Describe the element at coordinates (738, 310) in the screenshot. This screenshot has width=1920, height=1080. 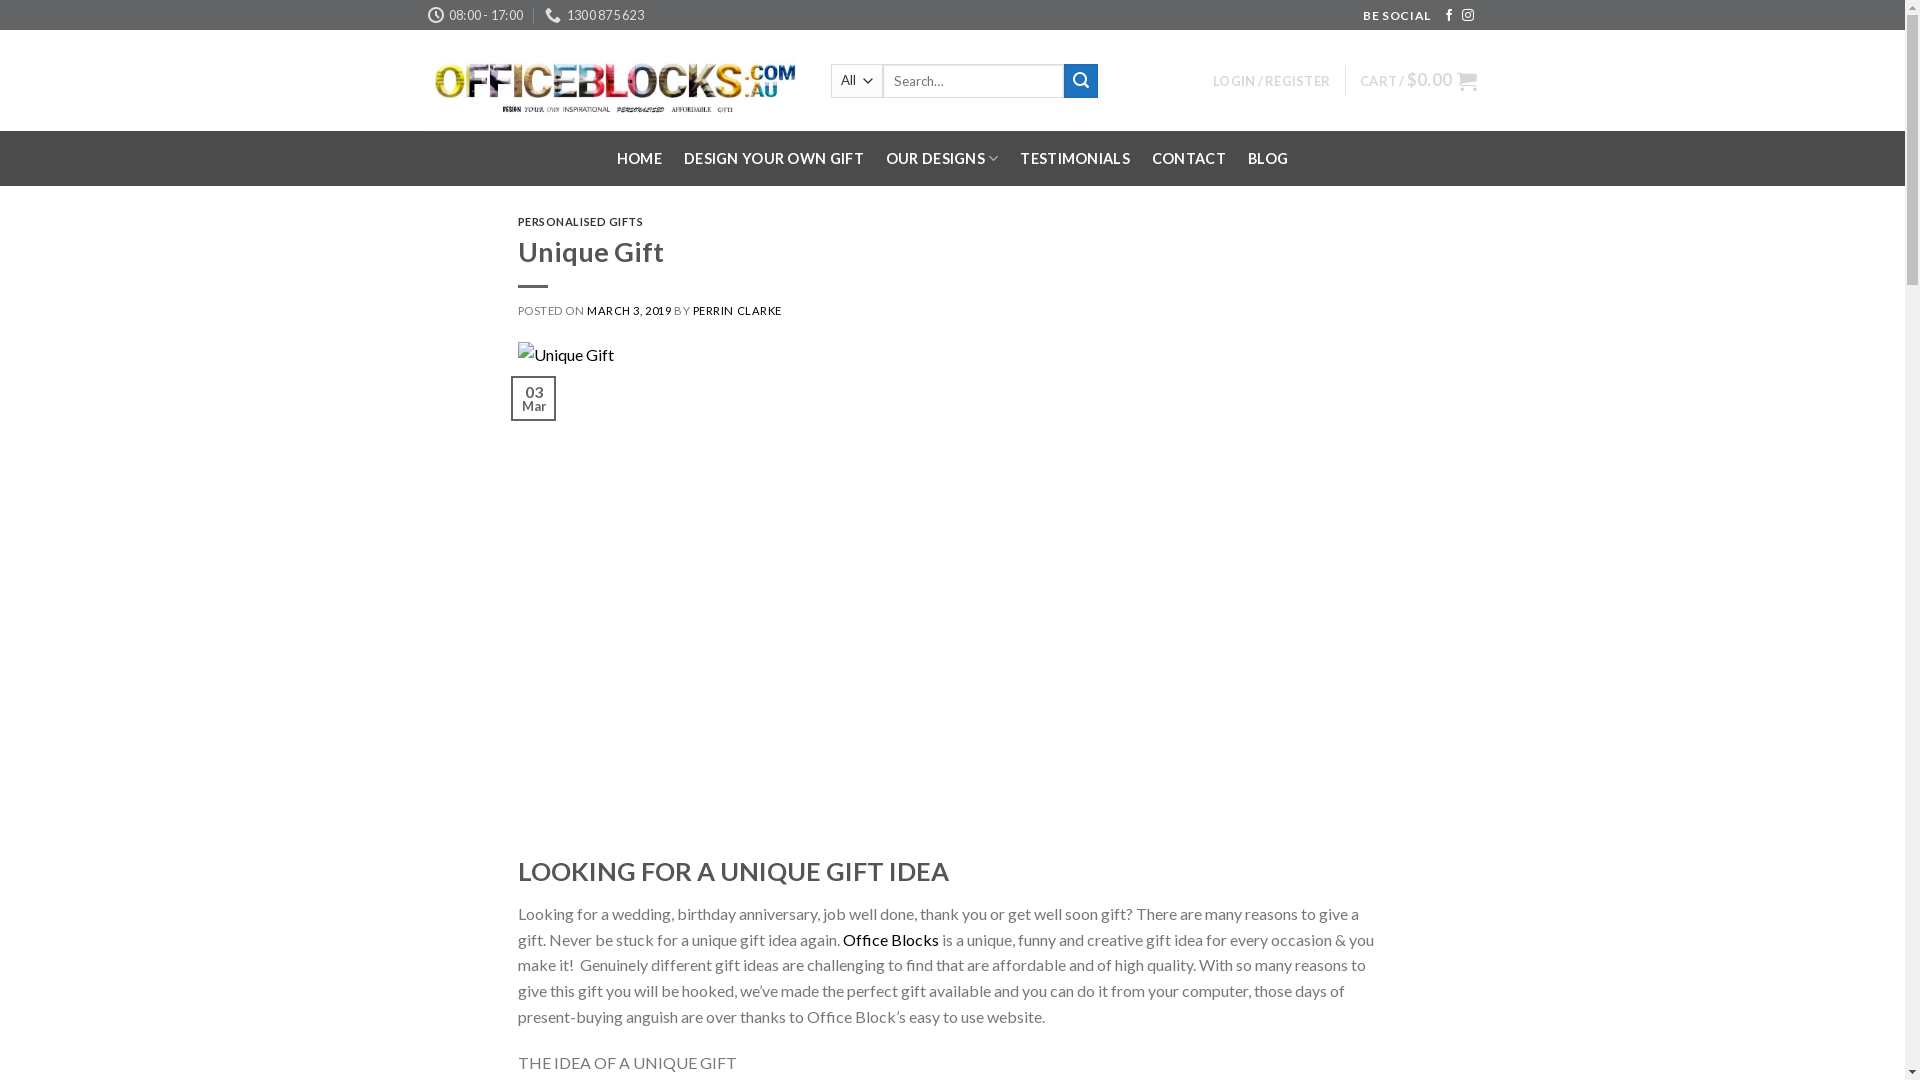
I see `PERRIN CLARKE` at that location.